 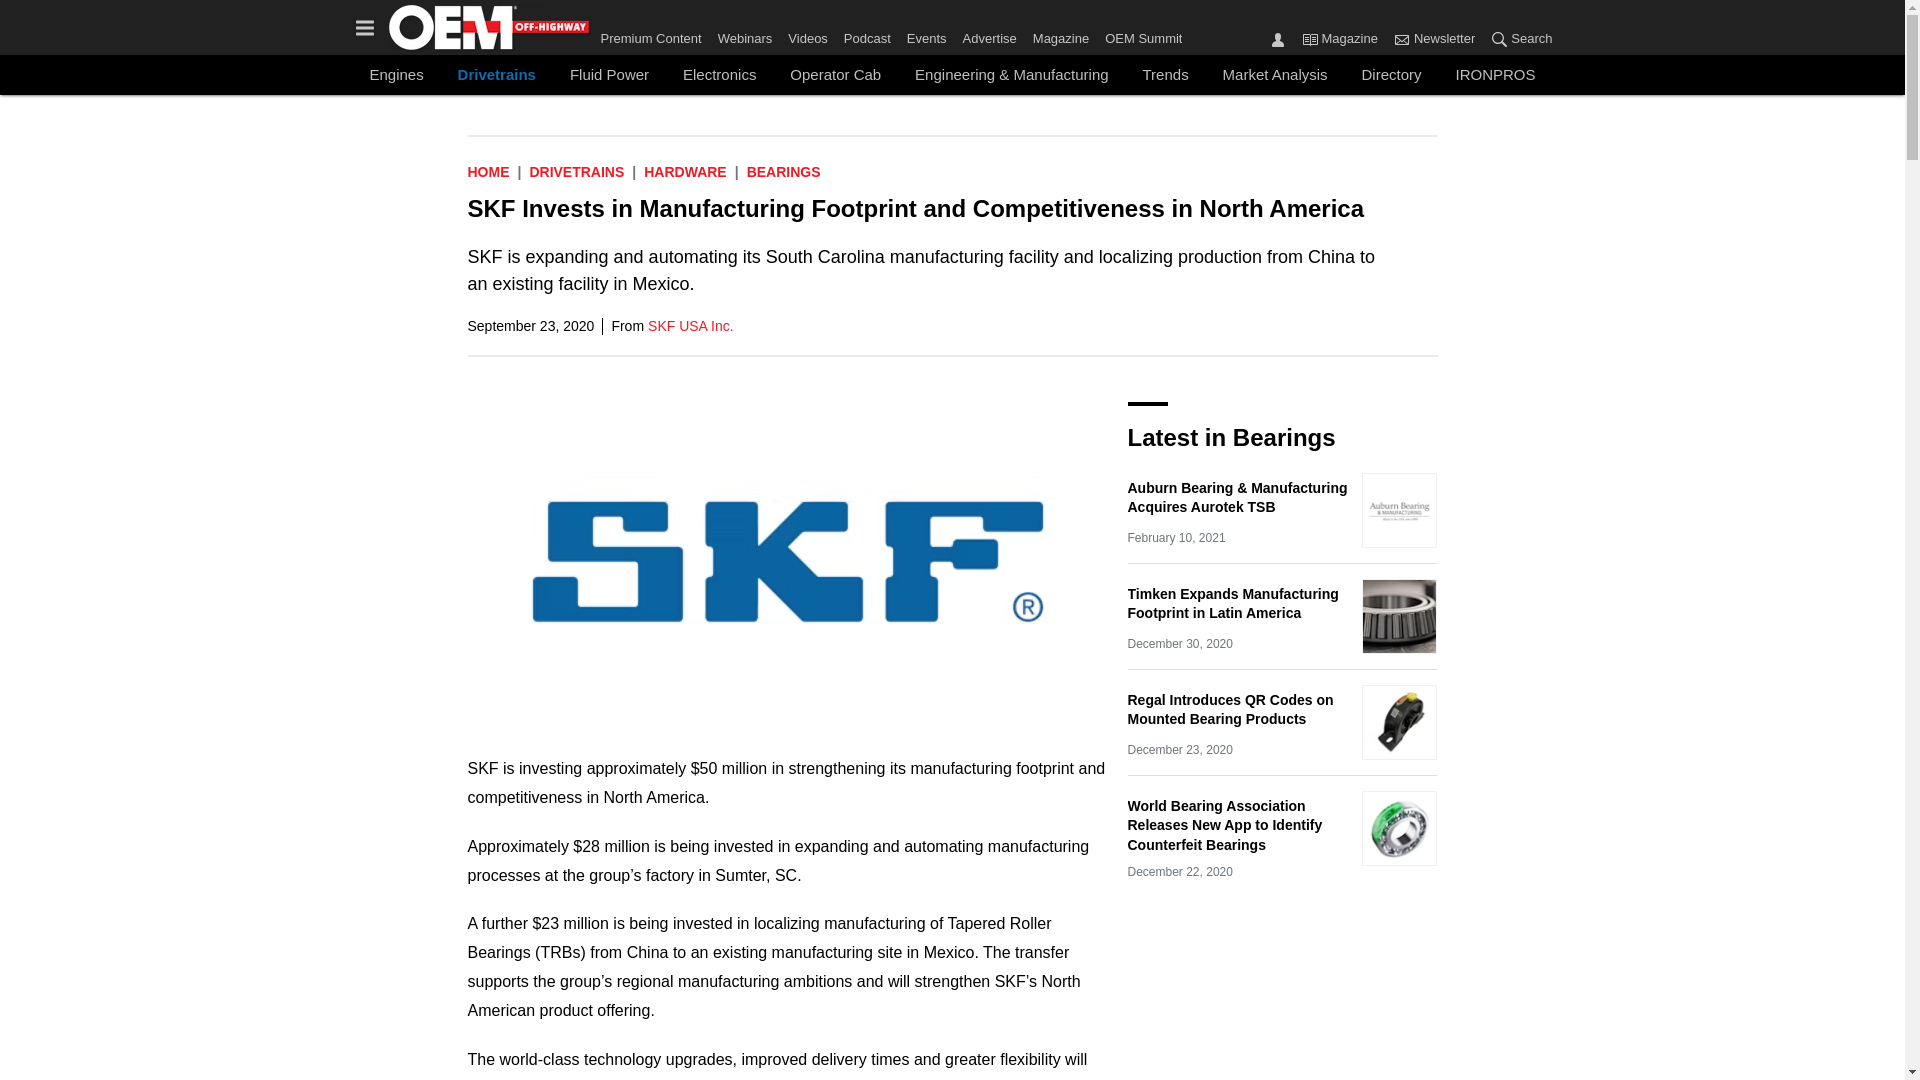 I want to click on Magazine, so click(x=1060, y=34).